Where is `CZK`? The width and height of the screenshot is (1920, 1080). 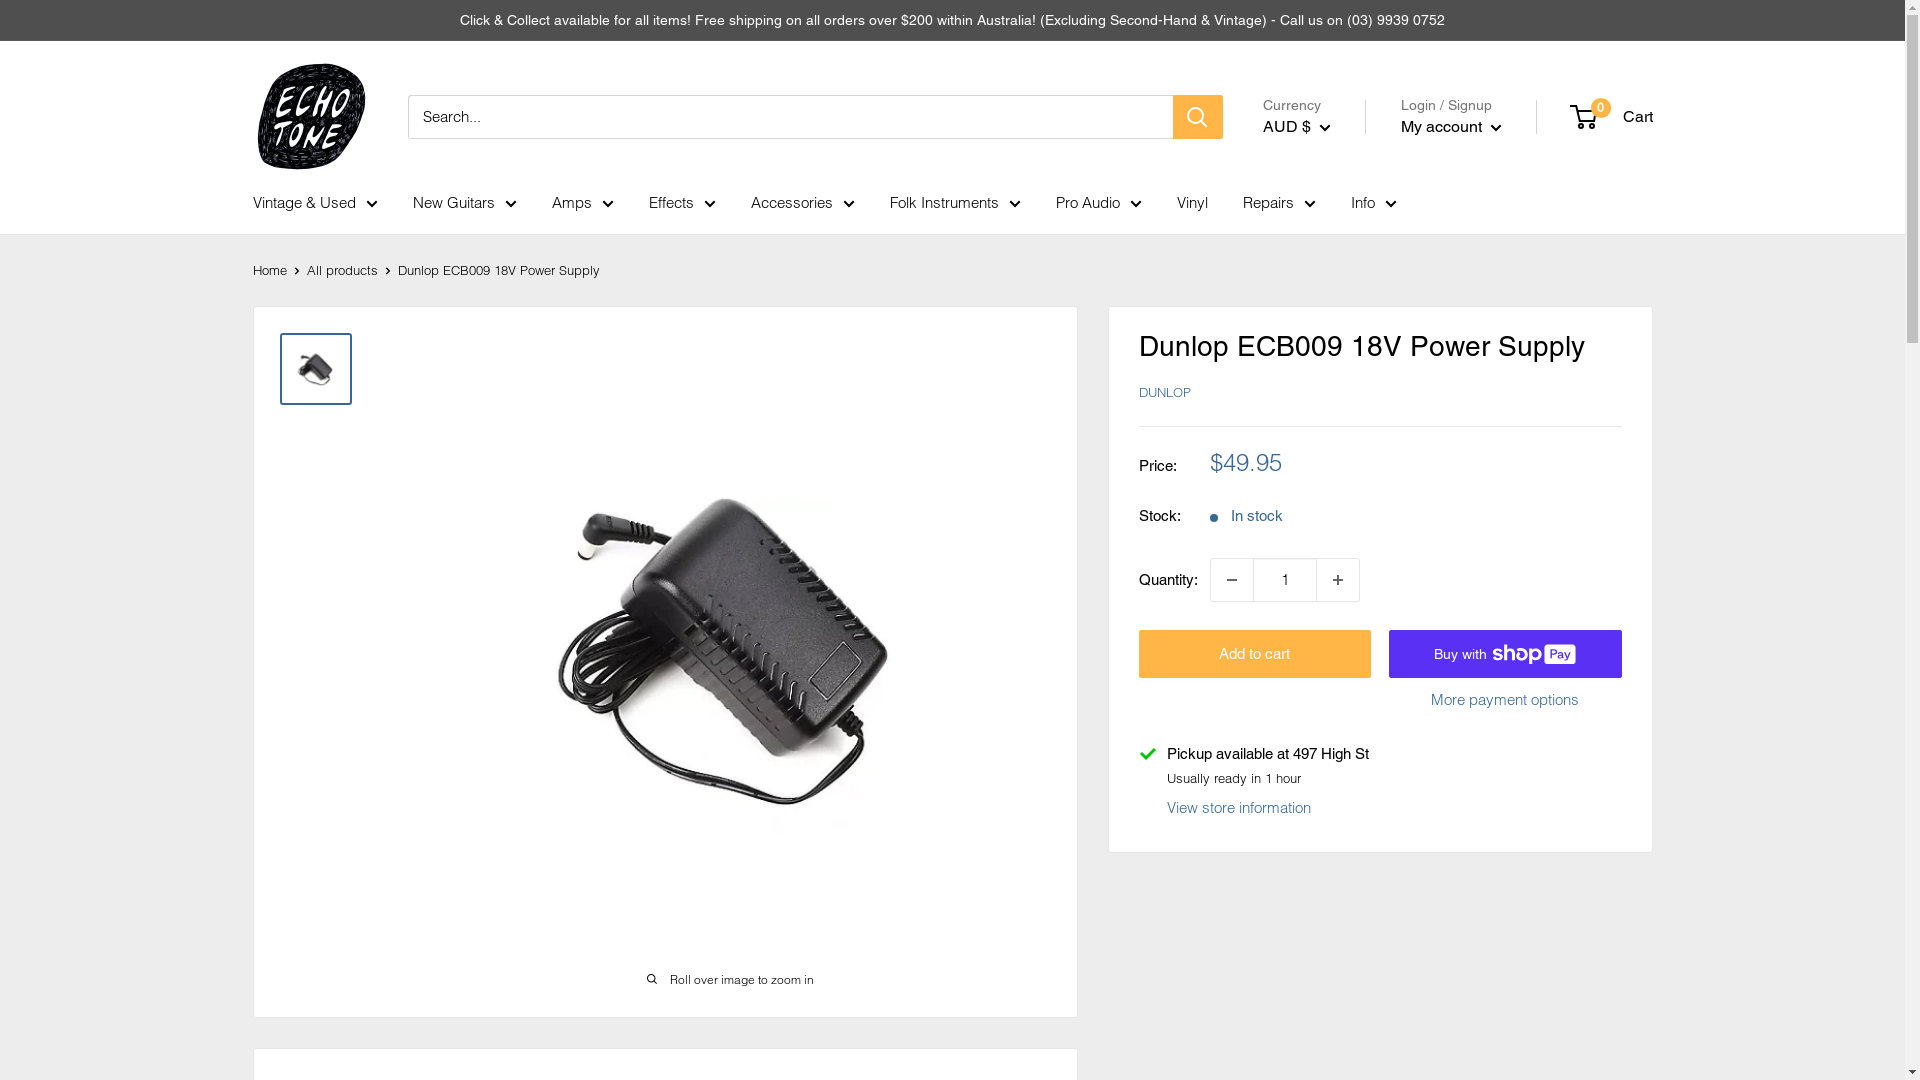 CZK is located at coordinates (1325, 1041).